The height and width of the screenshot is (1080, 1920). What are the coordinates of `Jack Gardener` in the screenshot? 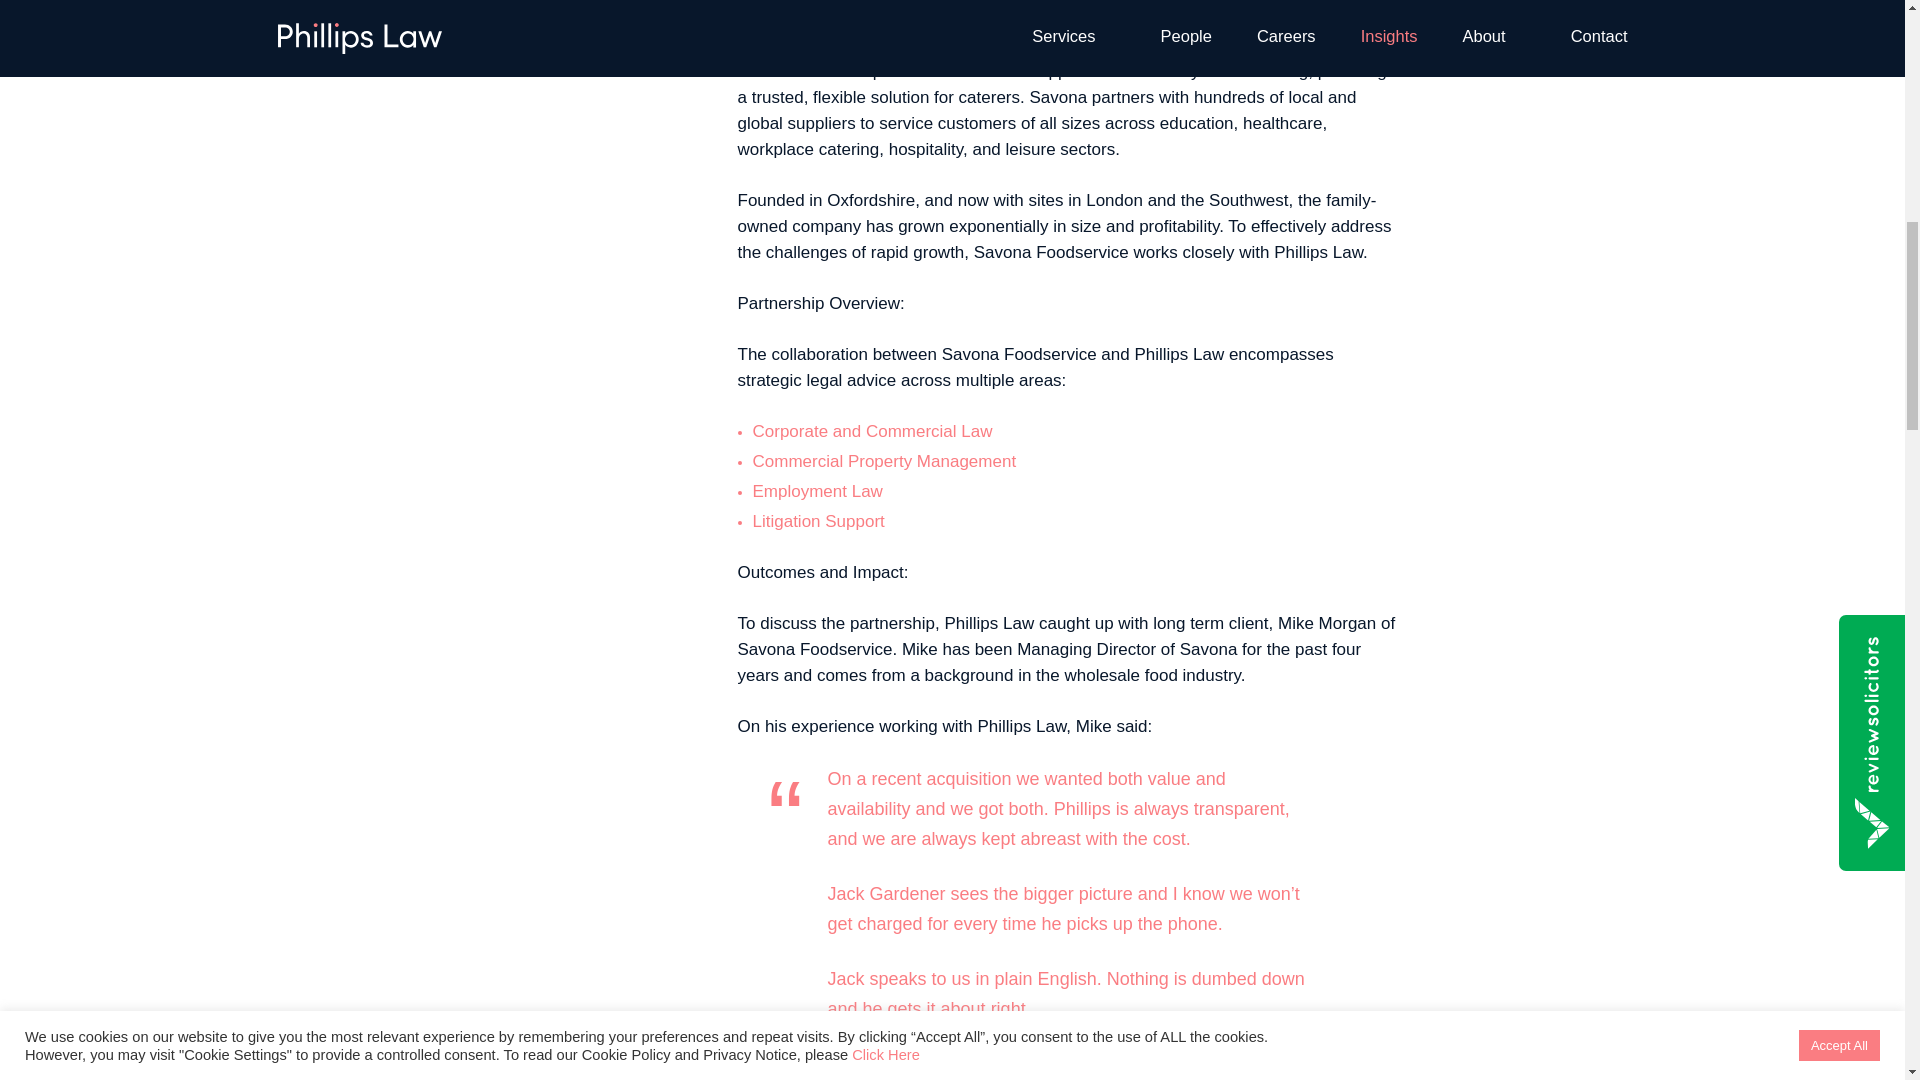 It's located at (886, 894).